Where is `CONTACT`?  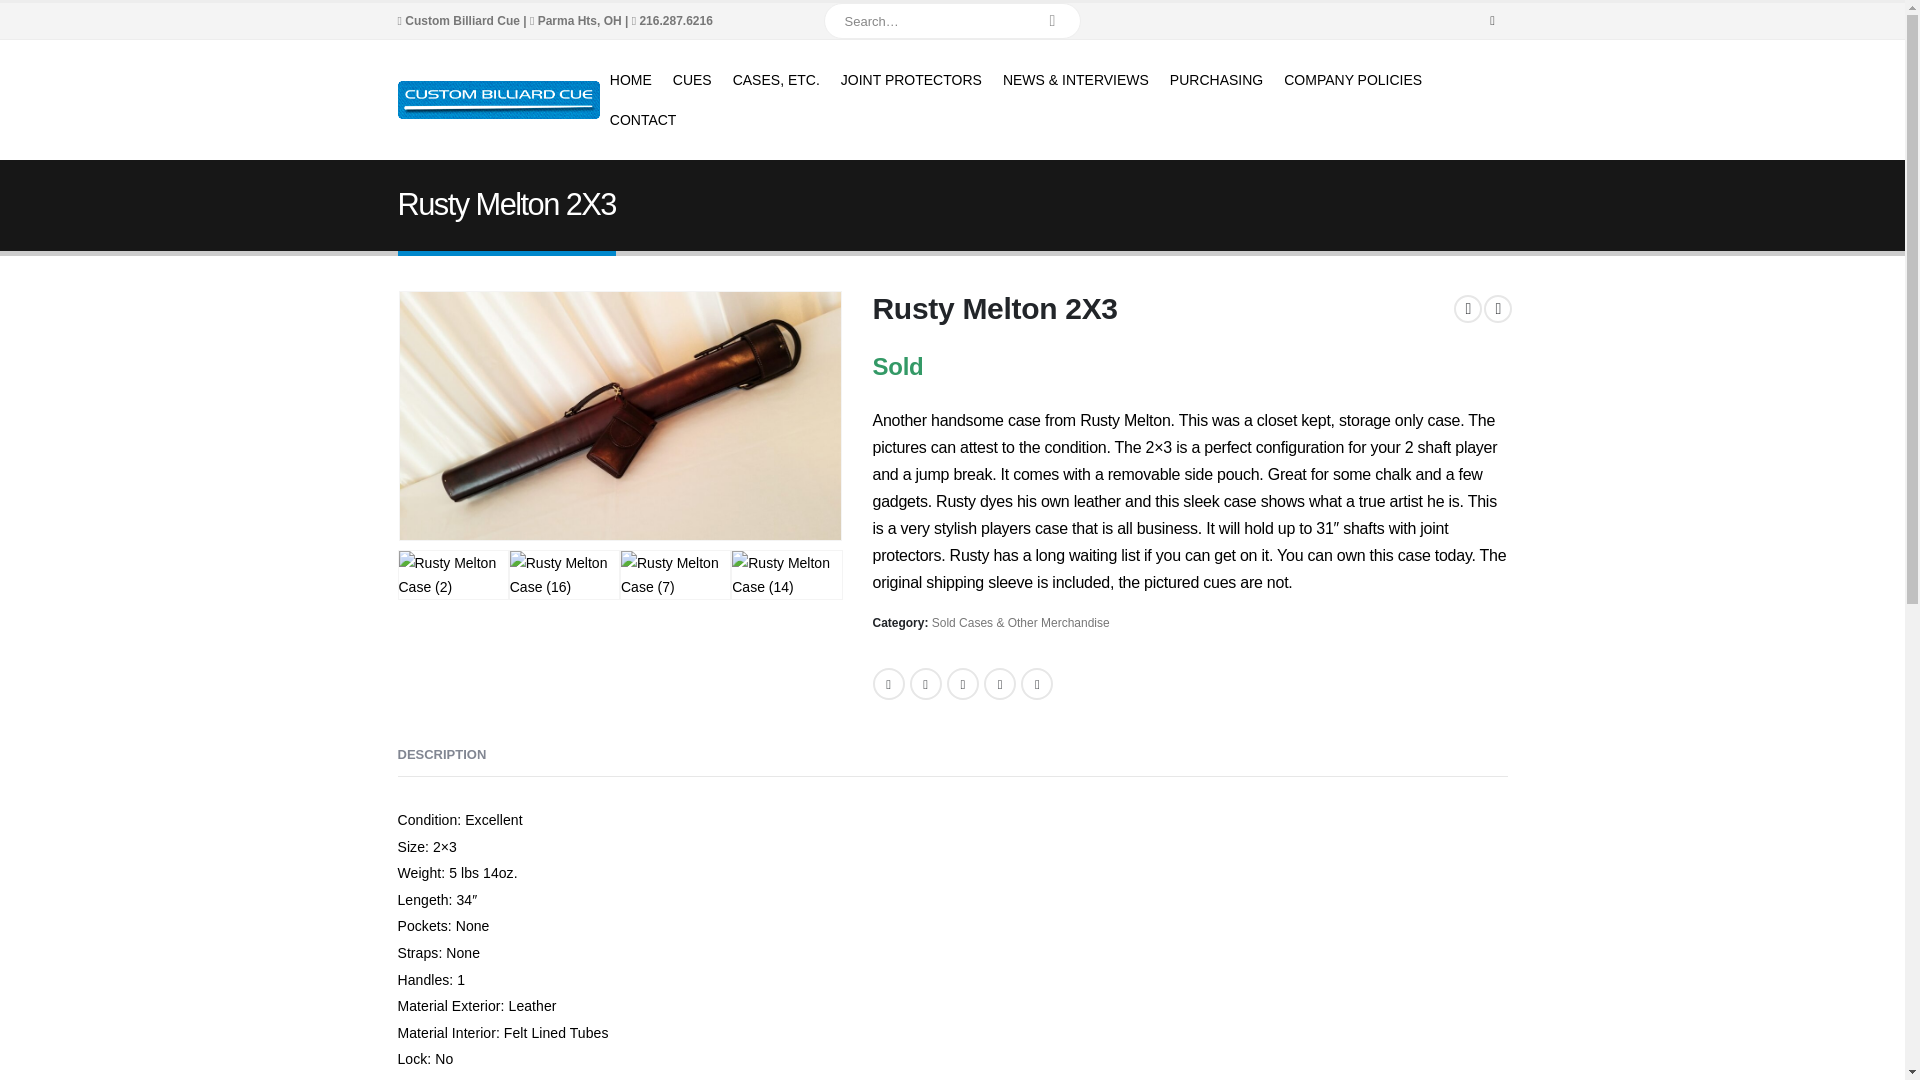 CONTACT is located at coordinates (643, 120).